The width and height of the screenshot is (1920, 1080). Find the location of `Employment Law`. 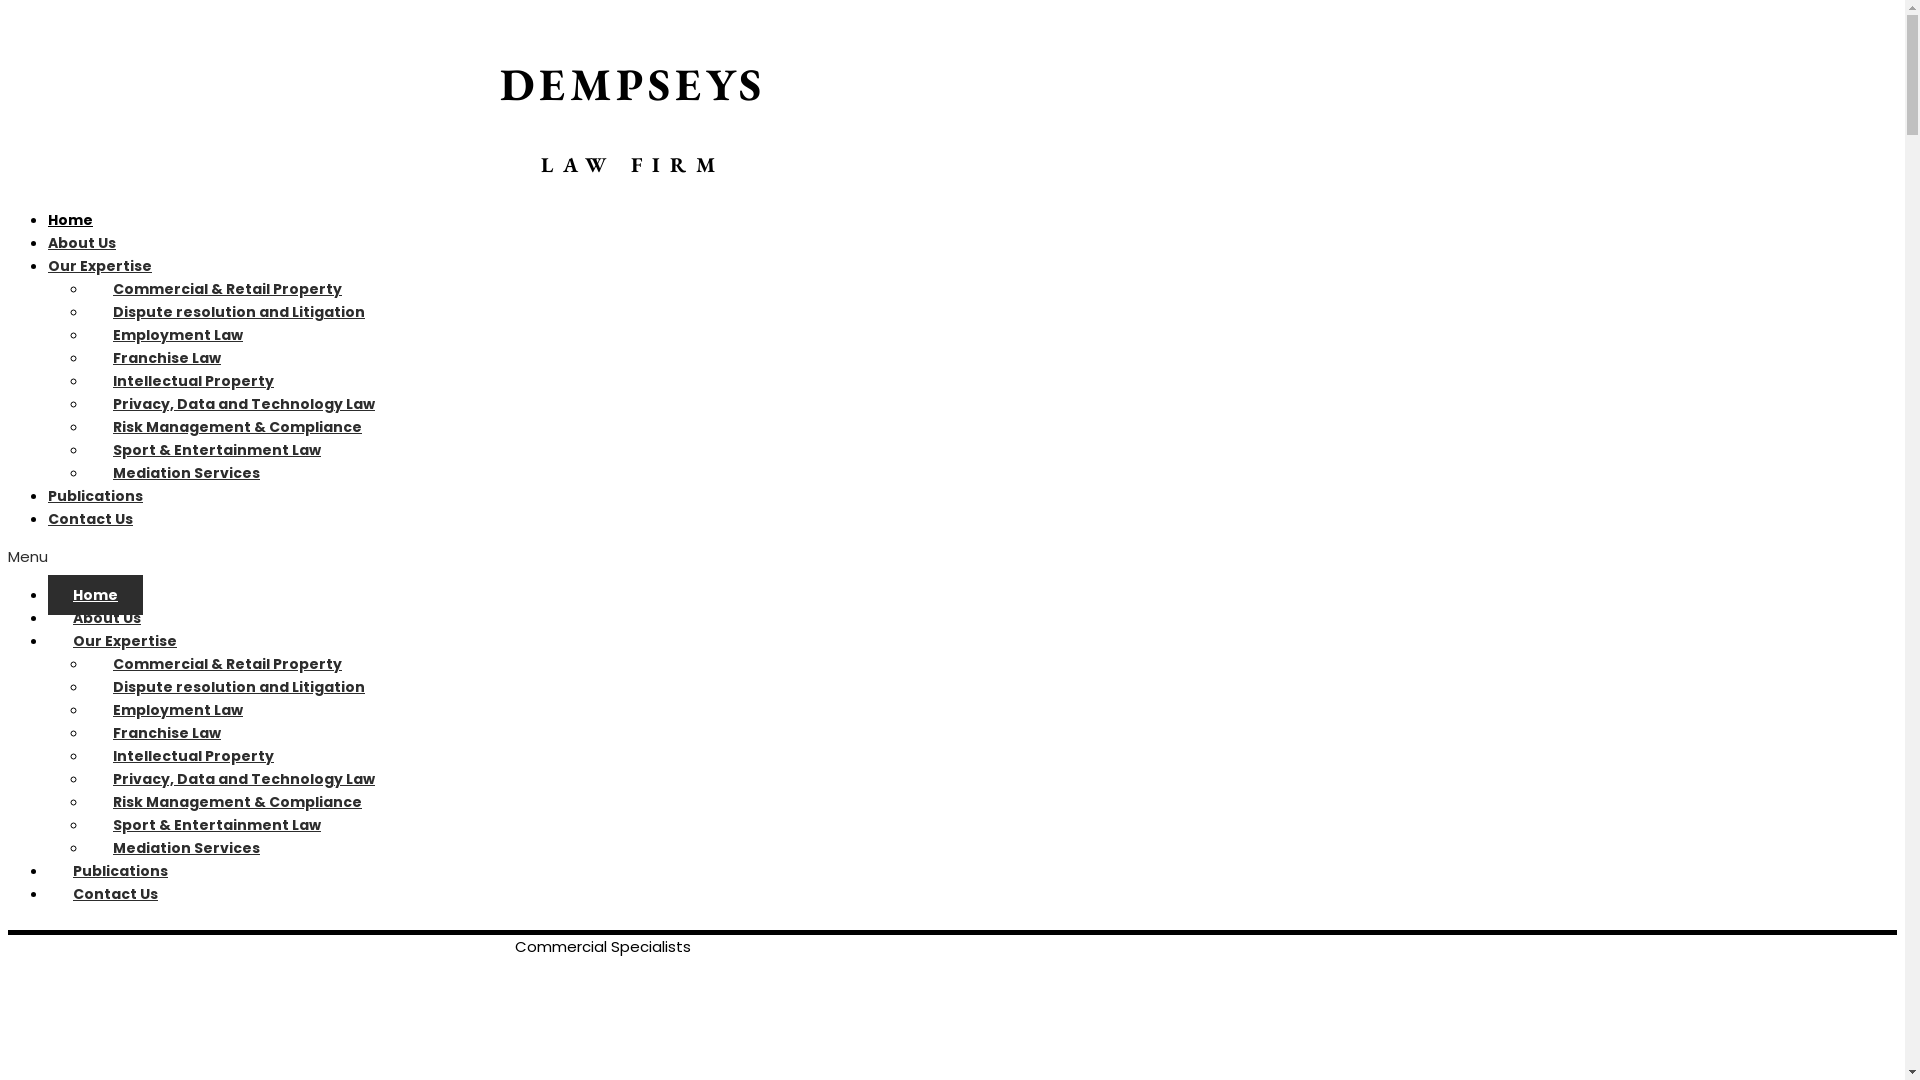

Employment Law is located at coordinates (178, 335).